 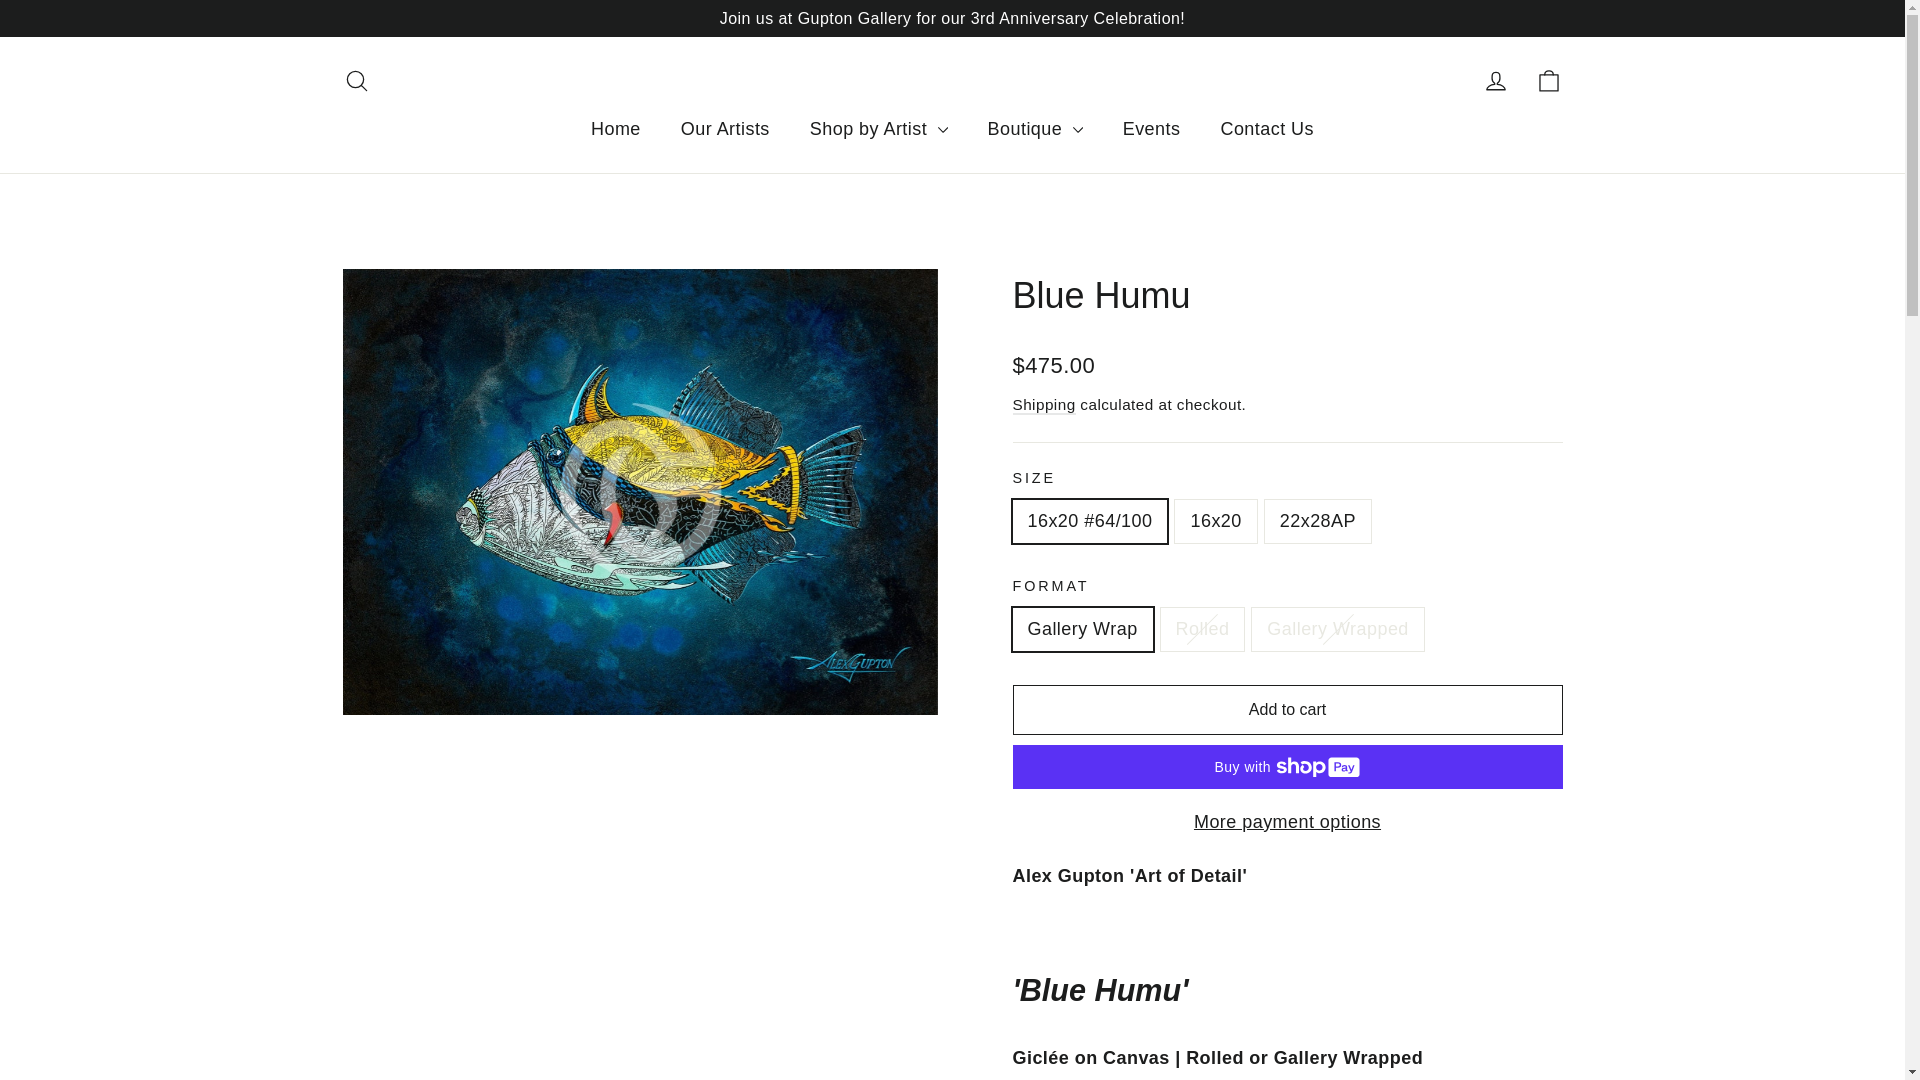 What do you see at coordinates (1548, 80) in the screenshot?
I see `icon-bag-minimal` at bounding box center [1548, 80].